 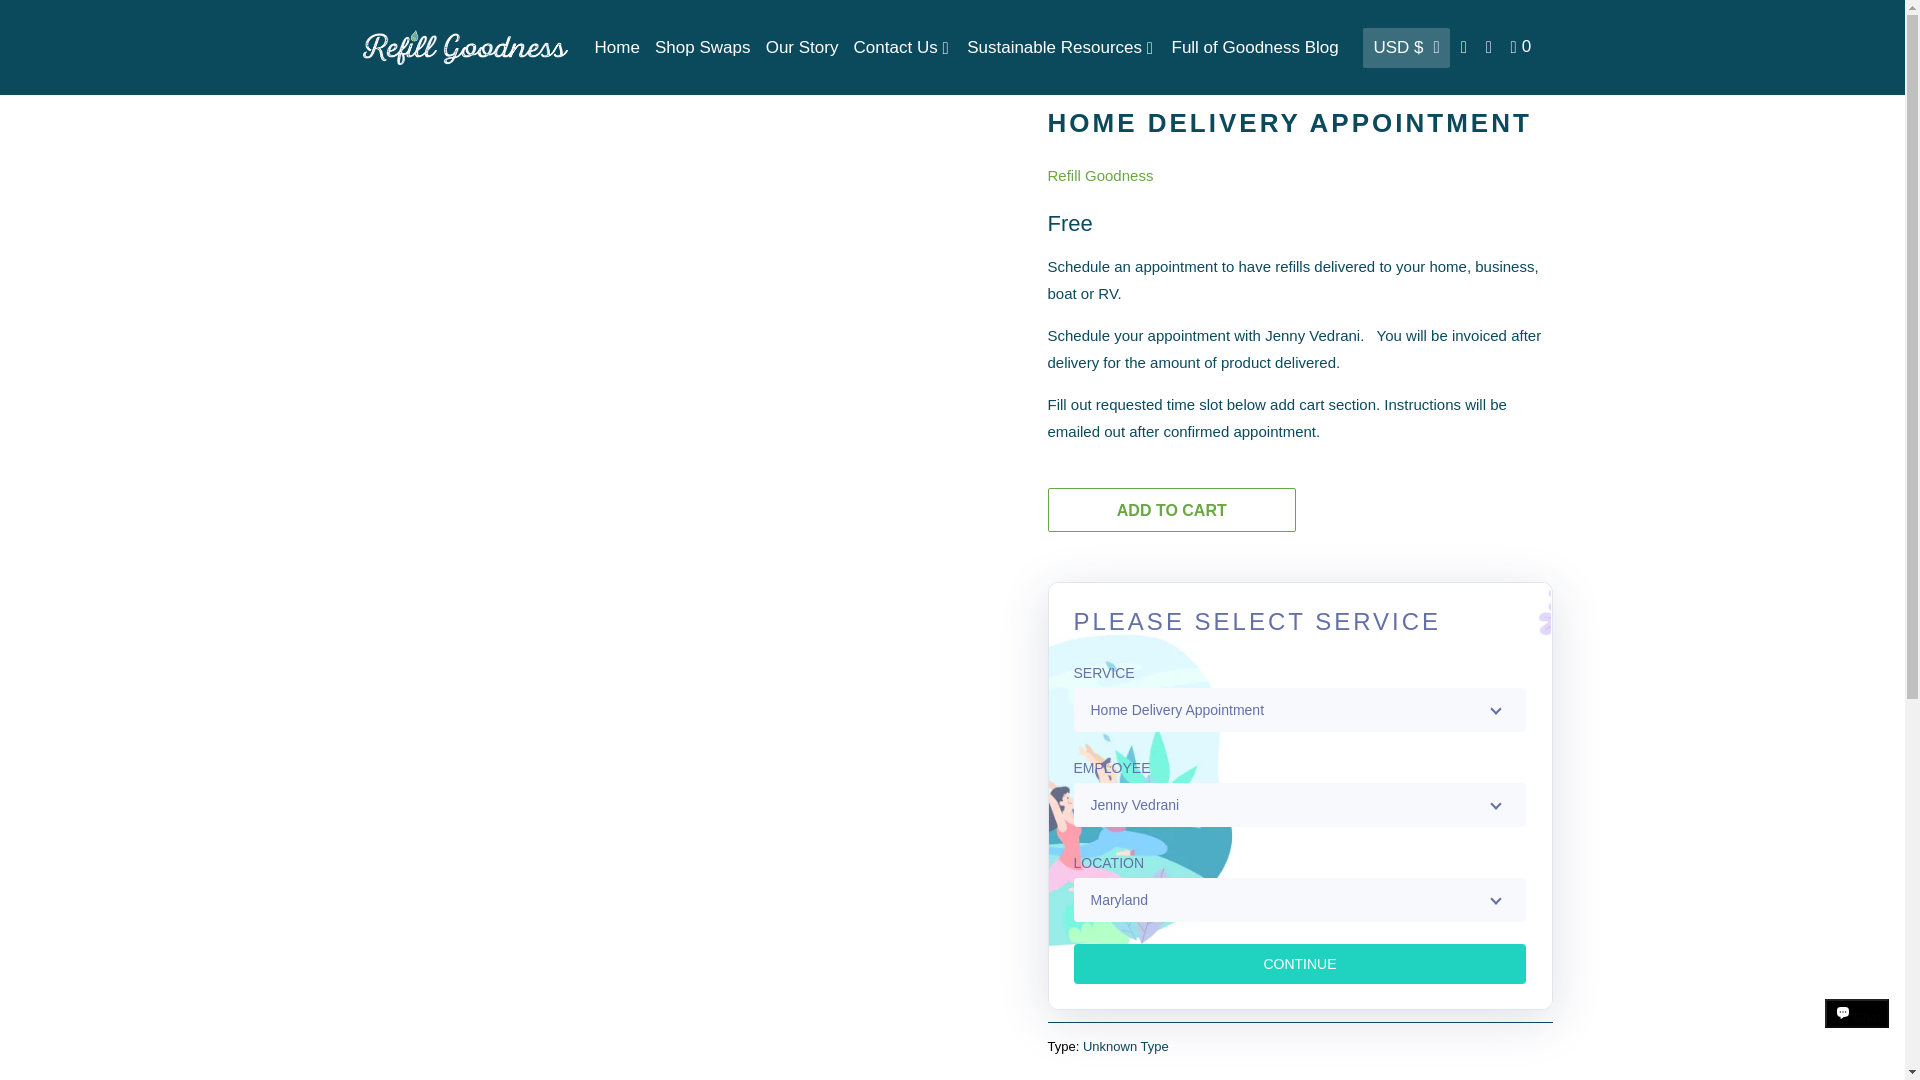 I want to click on Sustainable Resources, so click(x=1061, y=47).